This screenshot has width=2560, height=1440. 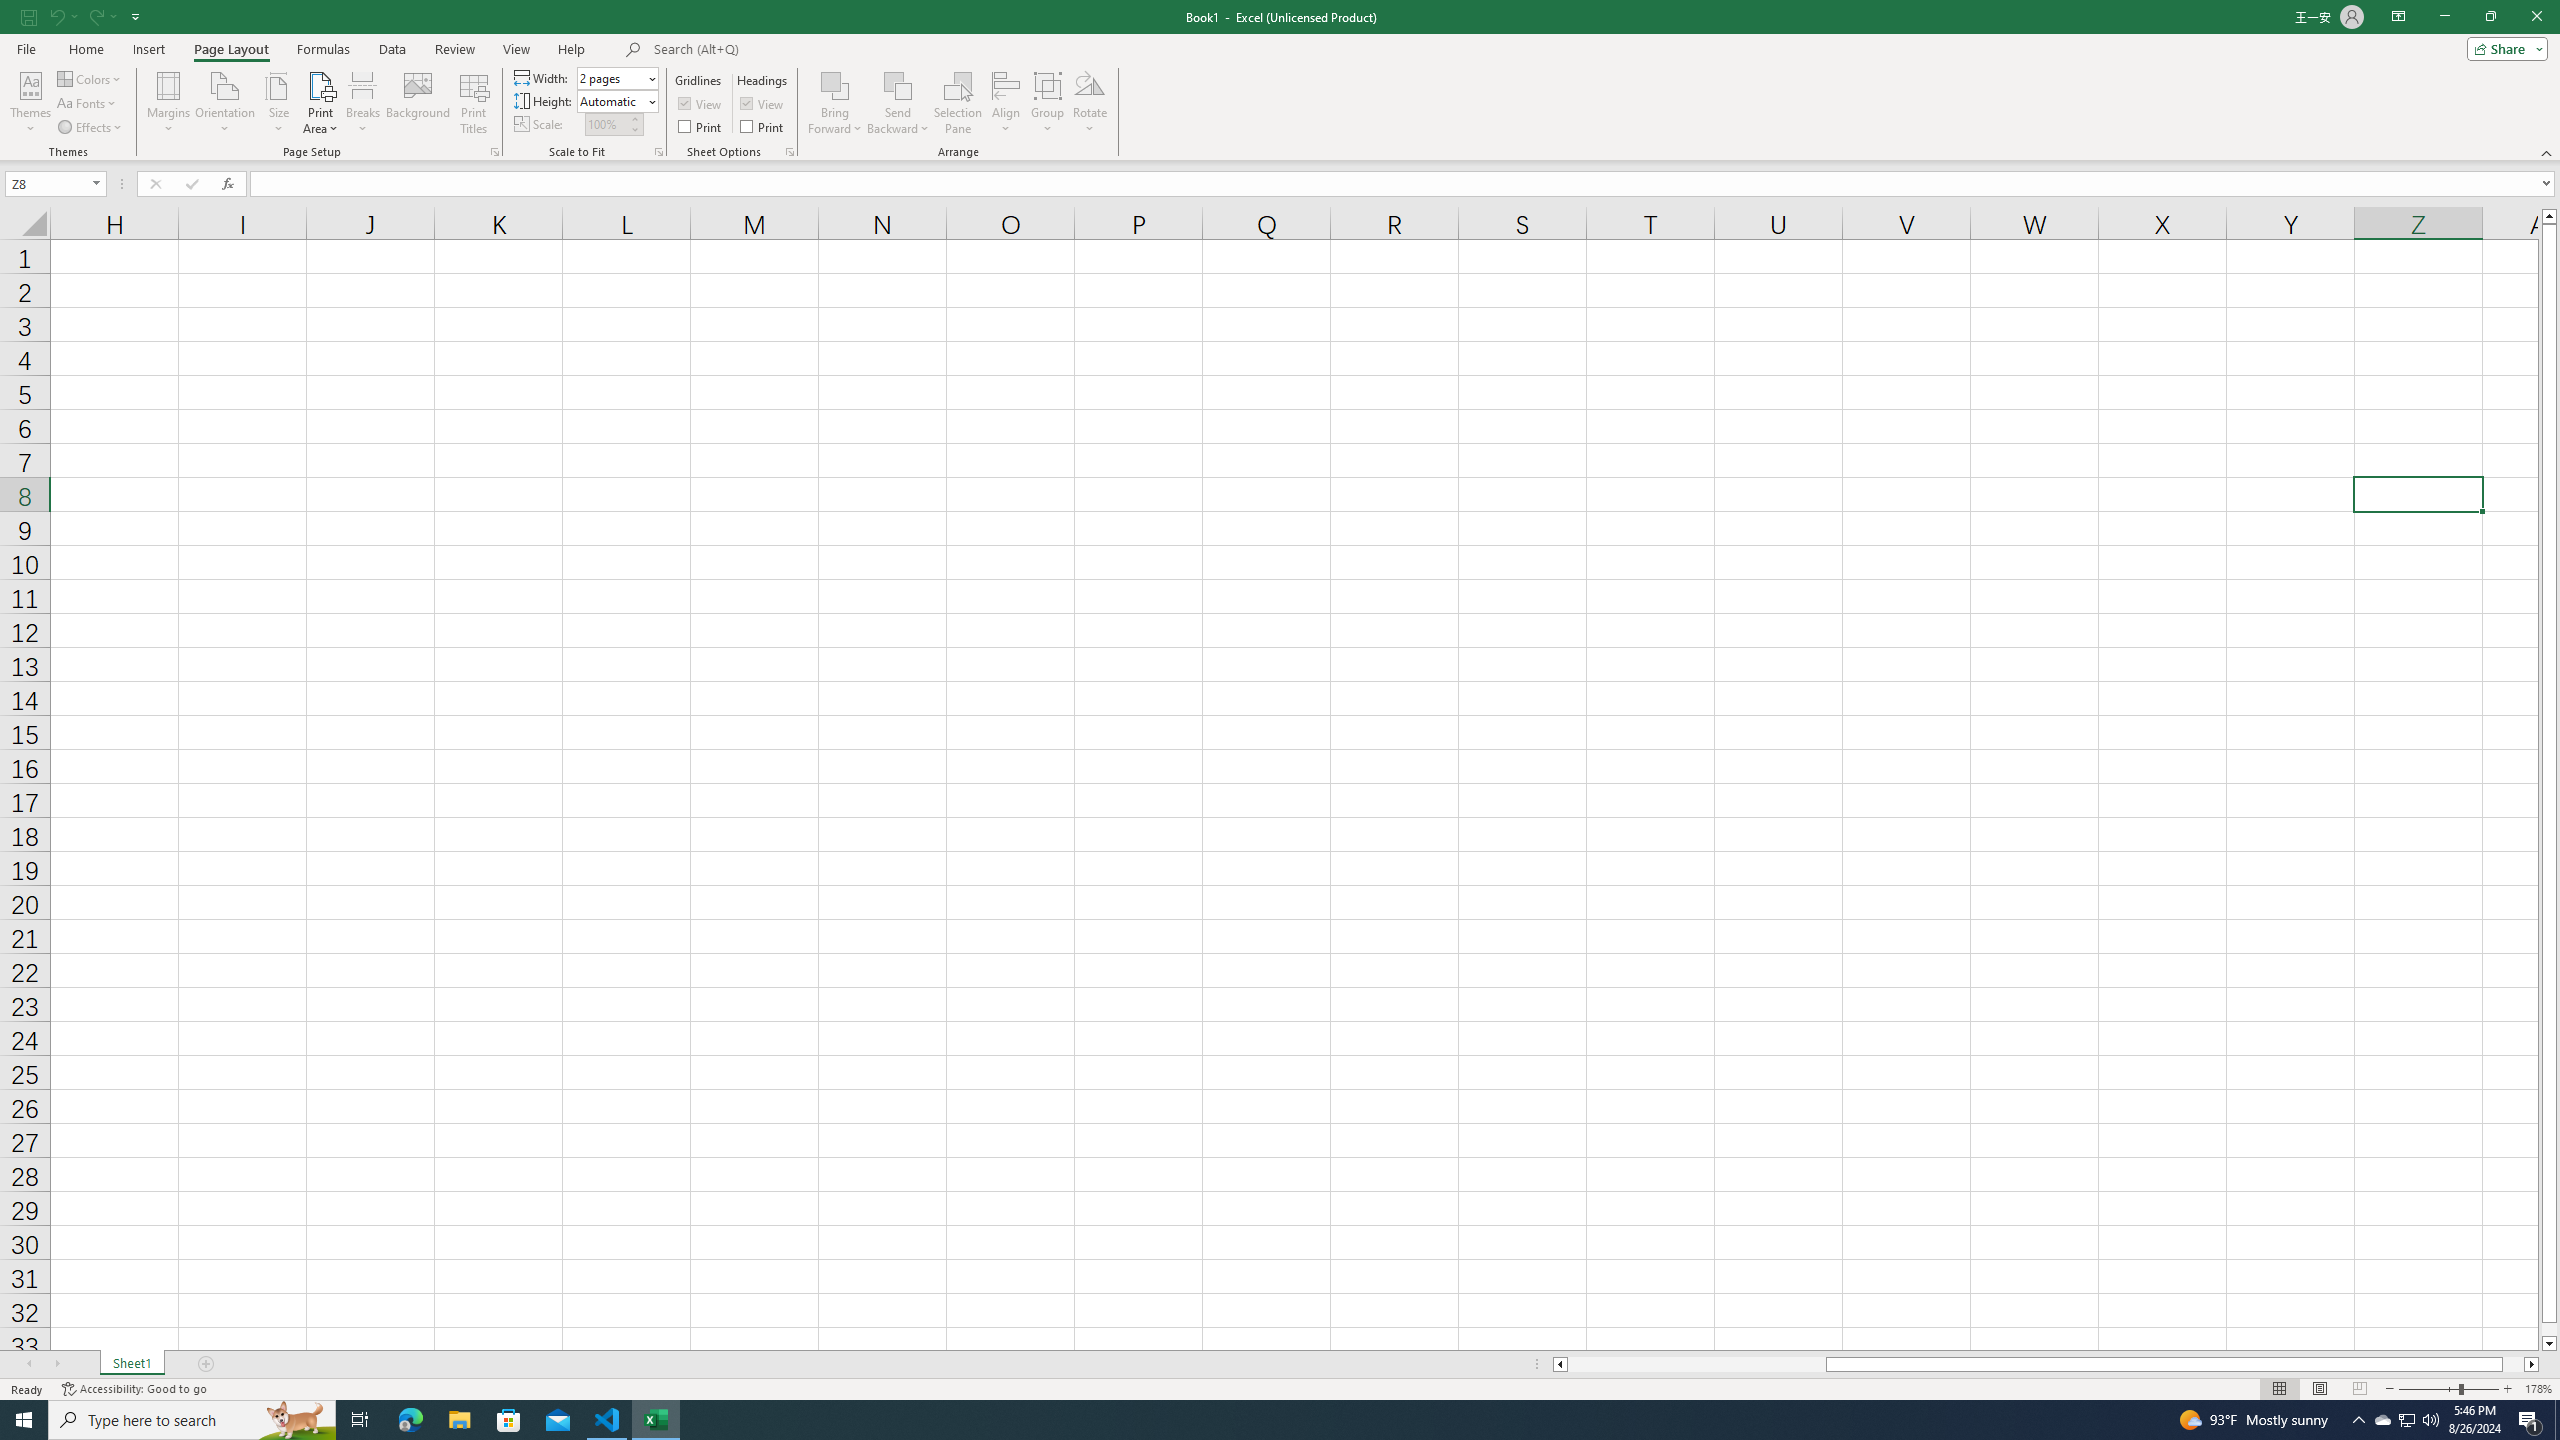 What do you see at coordinates (634, 129) in the screenshot?
I see `Less` at bounding box center [634, 129].